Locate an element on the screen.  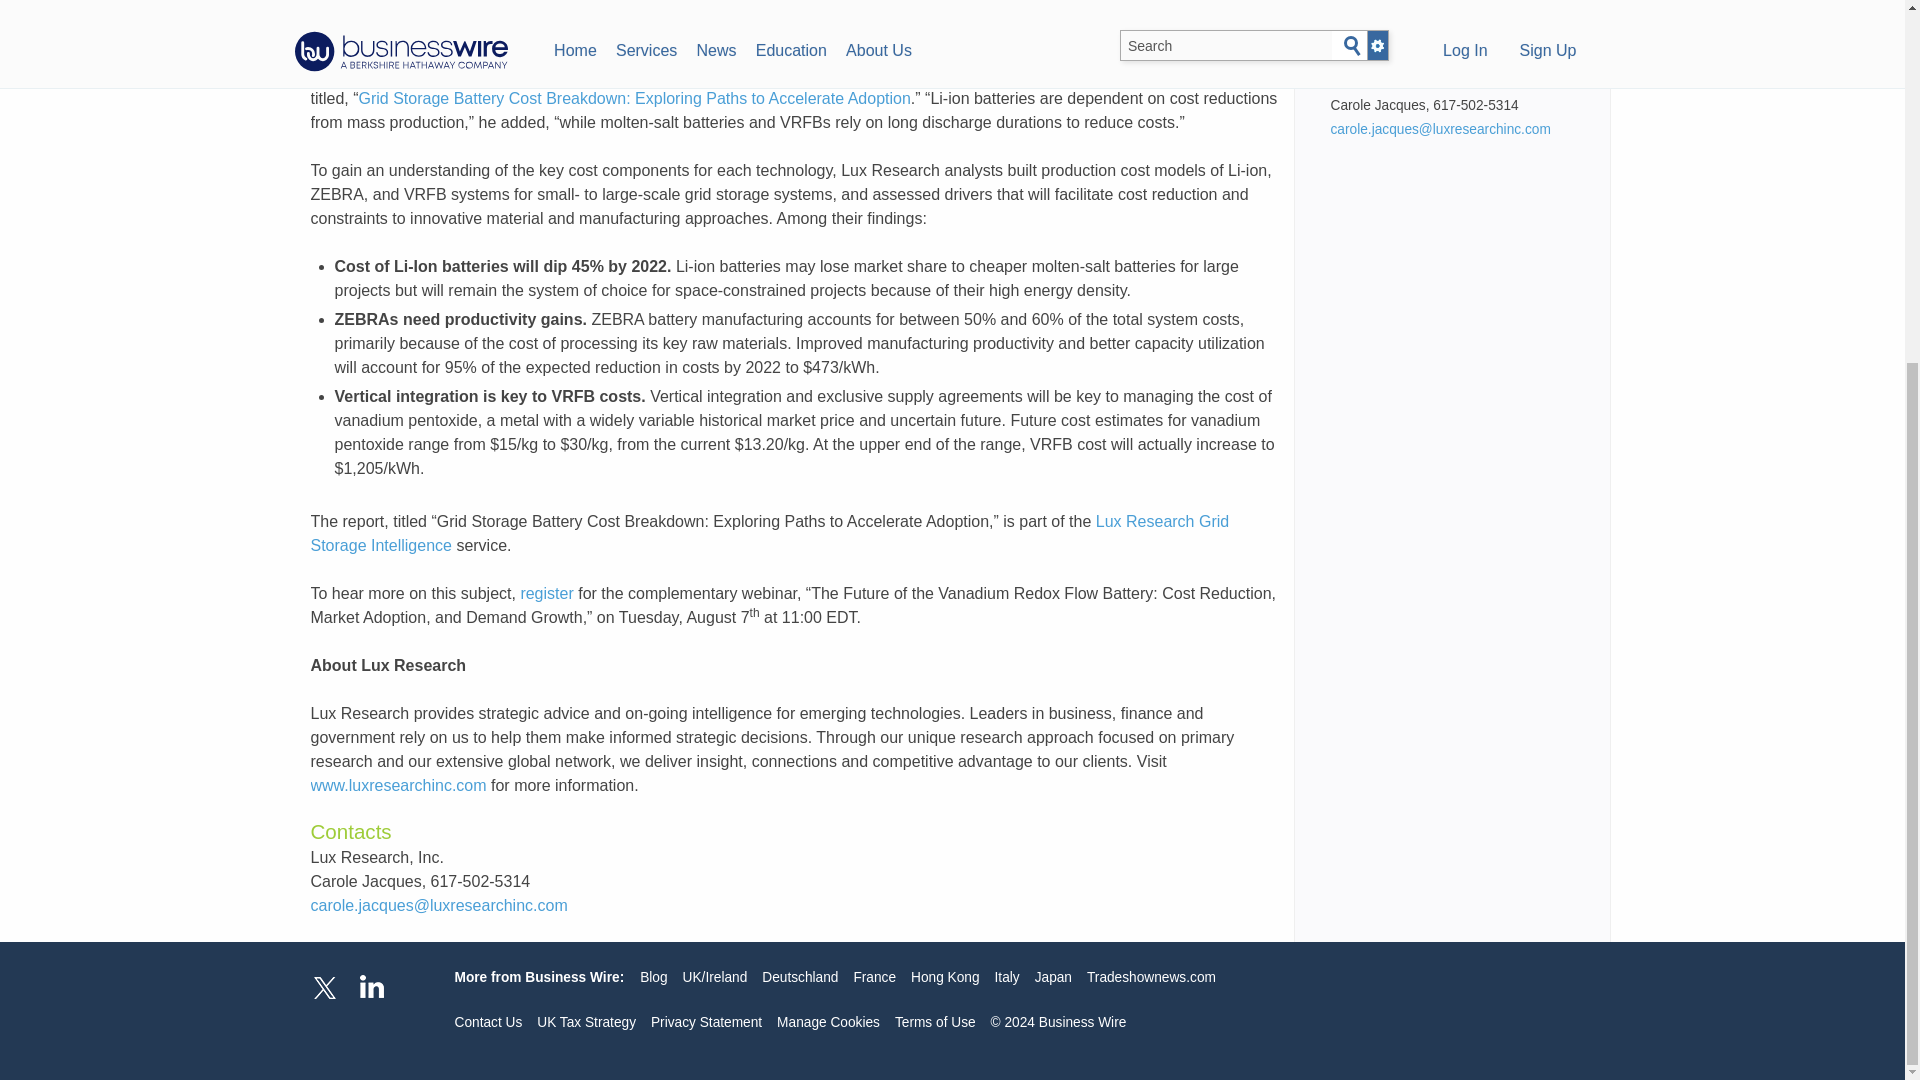
www.luxresearchinc.com is located at coordinates (397, 784).